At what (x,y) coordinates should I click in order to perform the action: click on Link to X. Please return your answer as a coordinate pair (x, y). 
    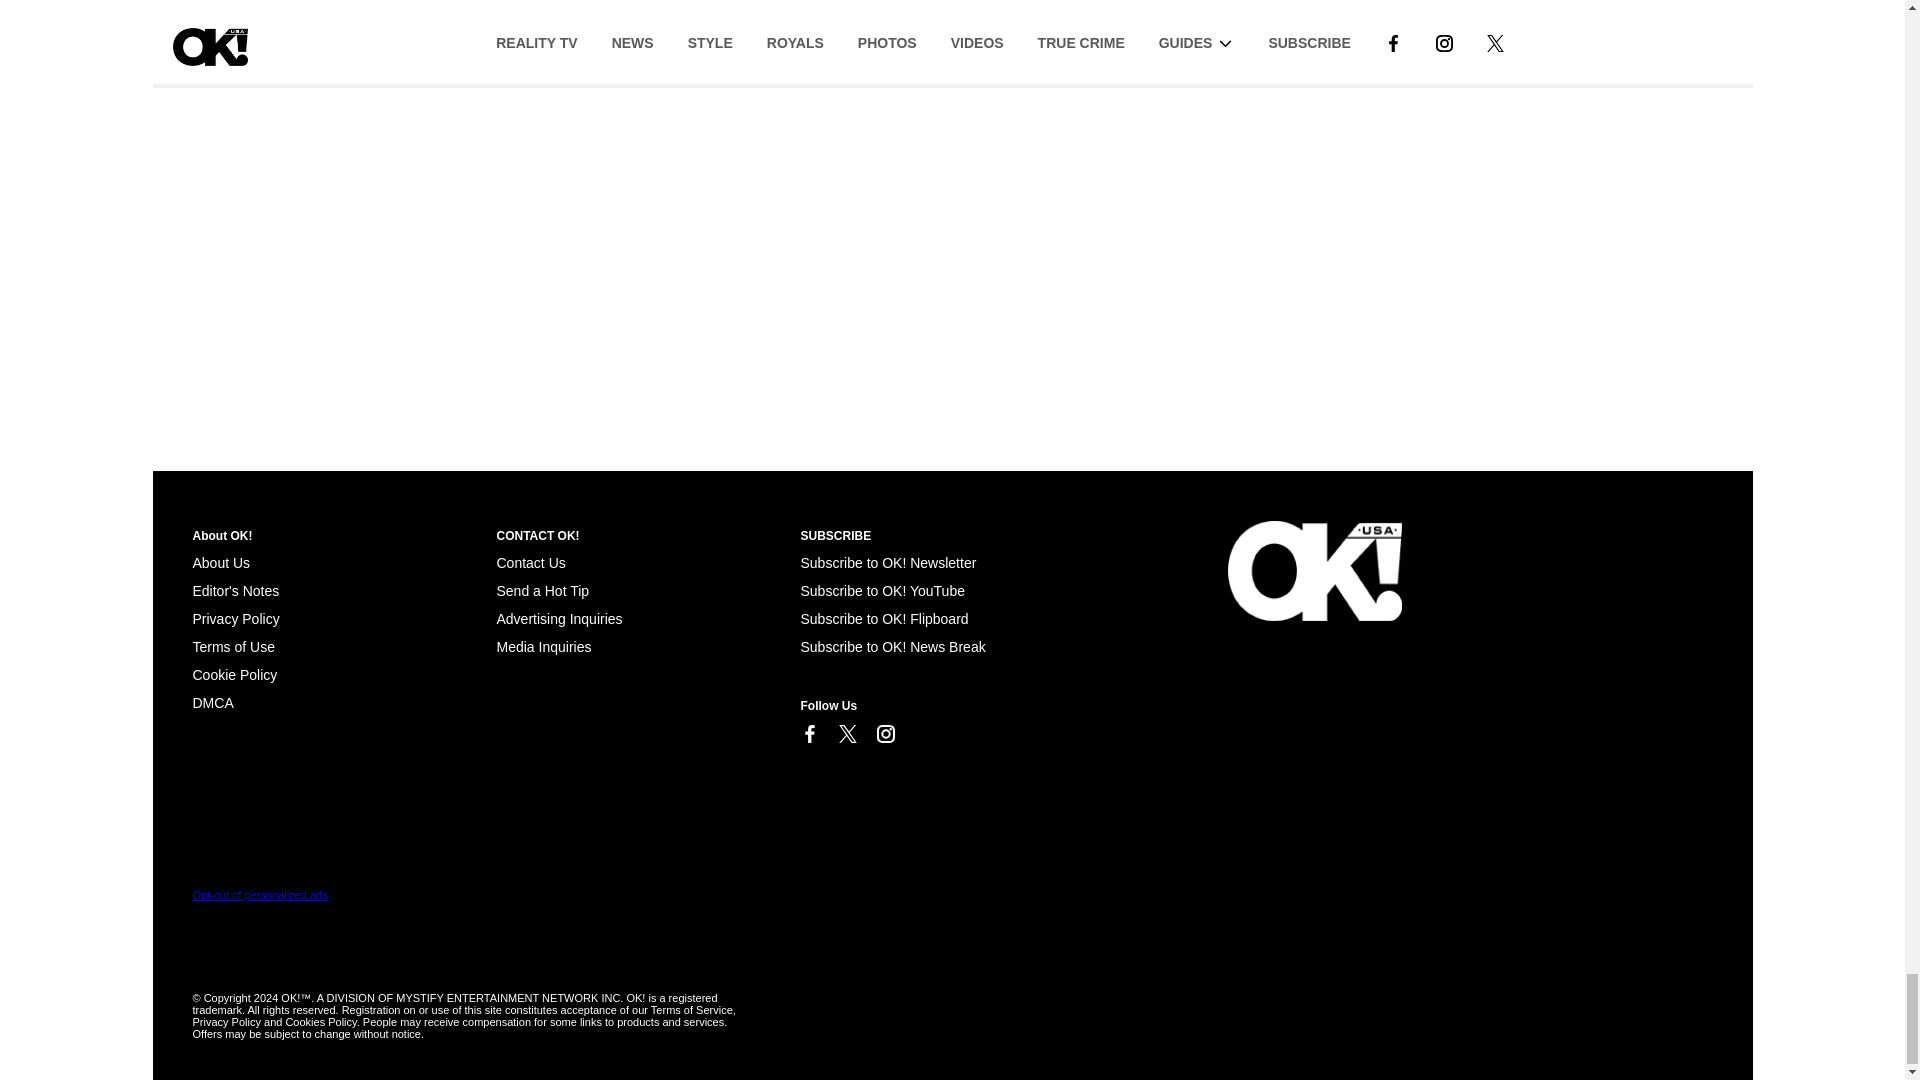
    Looking at the image, I should click on (846, 734).